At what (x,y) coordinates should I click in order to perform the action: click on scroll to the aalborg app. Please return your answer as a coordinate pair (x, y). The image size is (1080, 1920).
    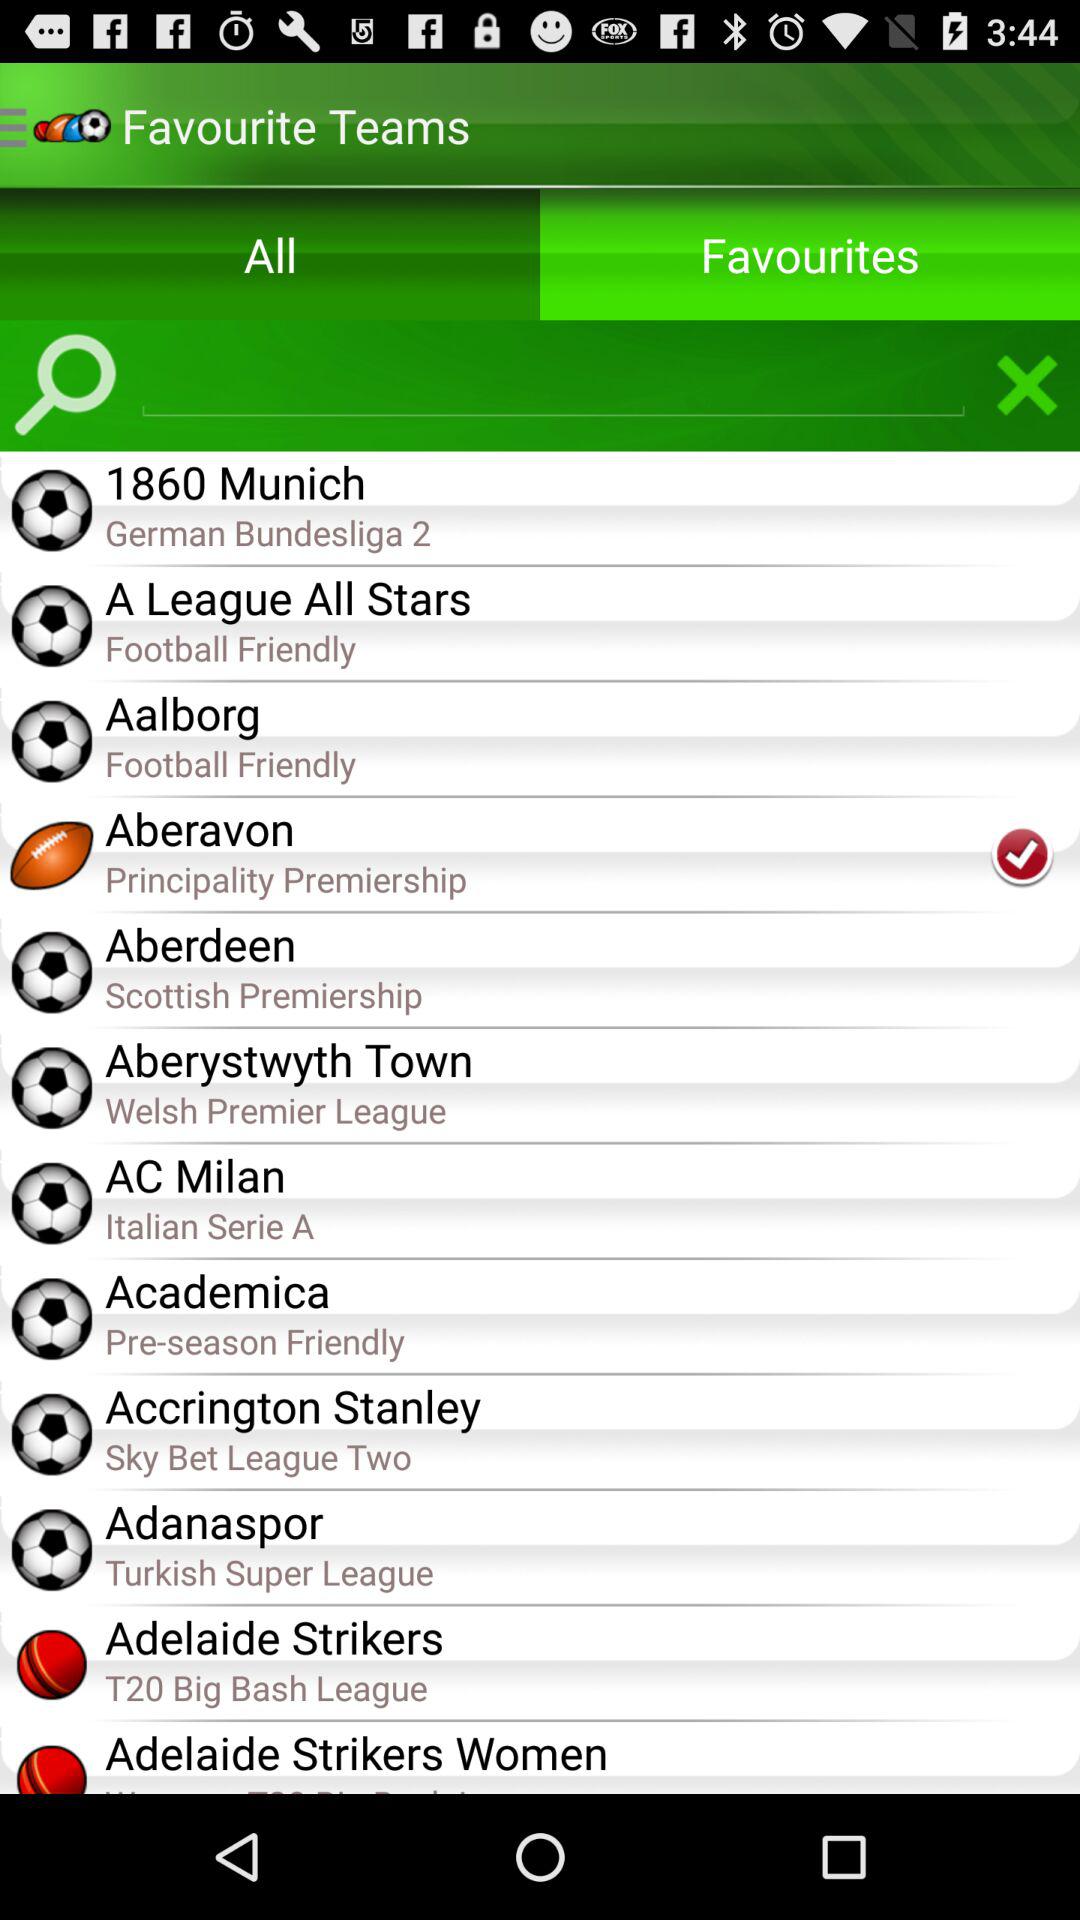
    Looking at the image, I should click on (592, 711).